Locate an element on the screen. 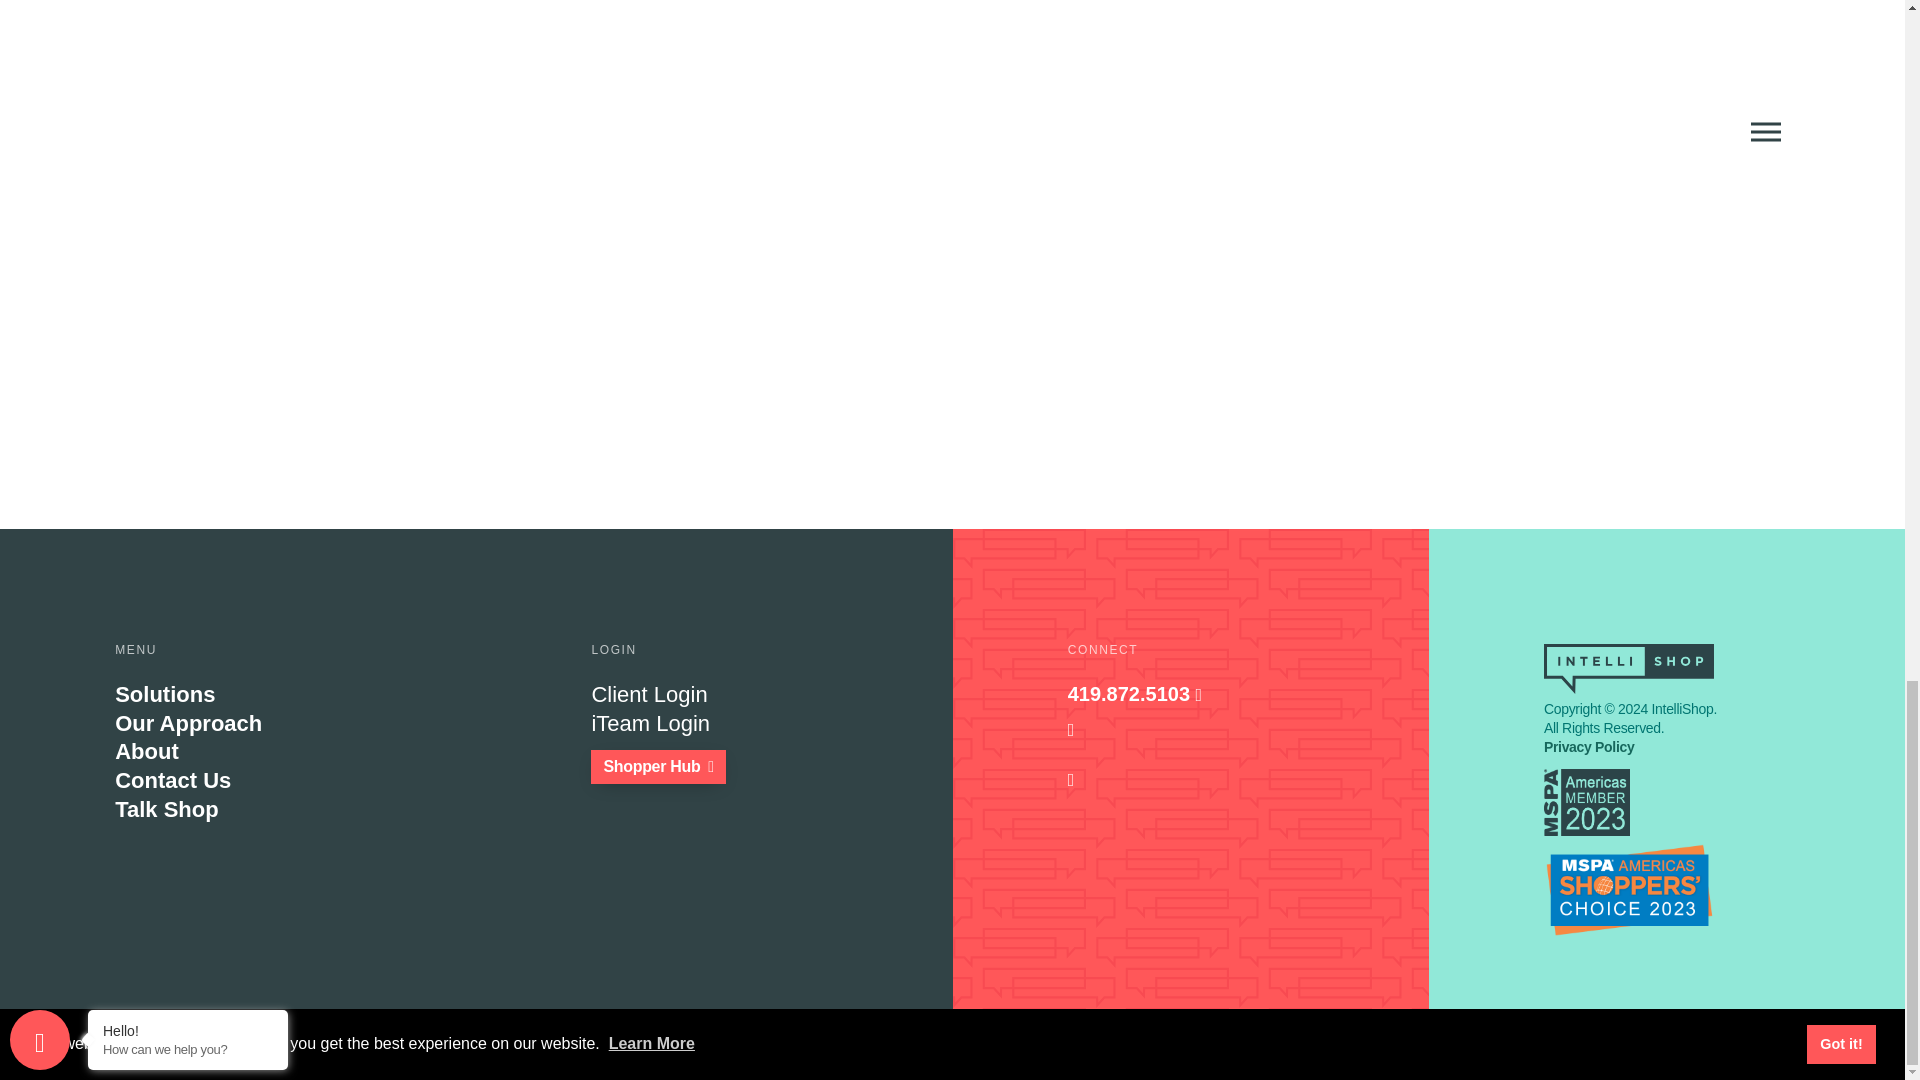 This screenshot has height=1080, width=1920. iTeam Login is located at coordinates (772, 724).